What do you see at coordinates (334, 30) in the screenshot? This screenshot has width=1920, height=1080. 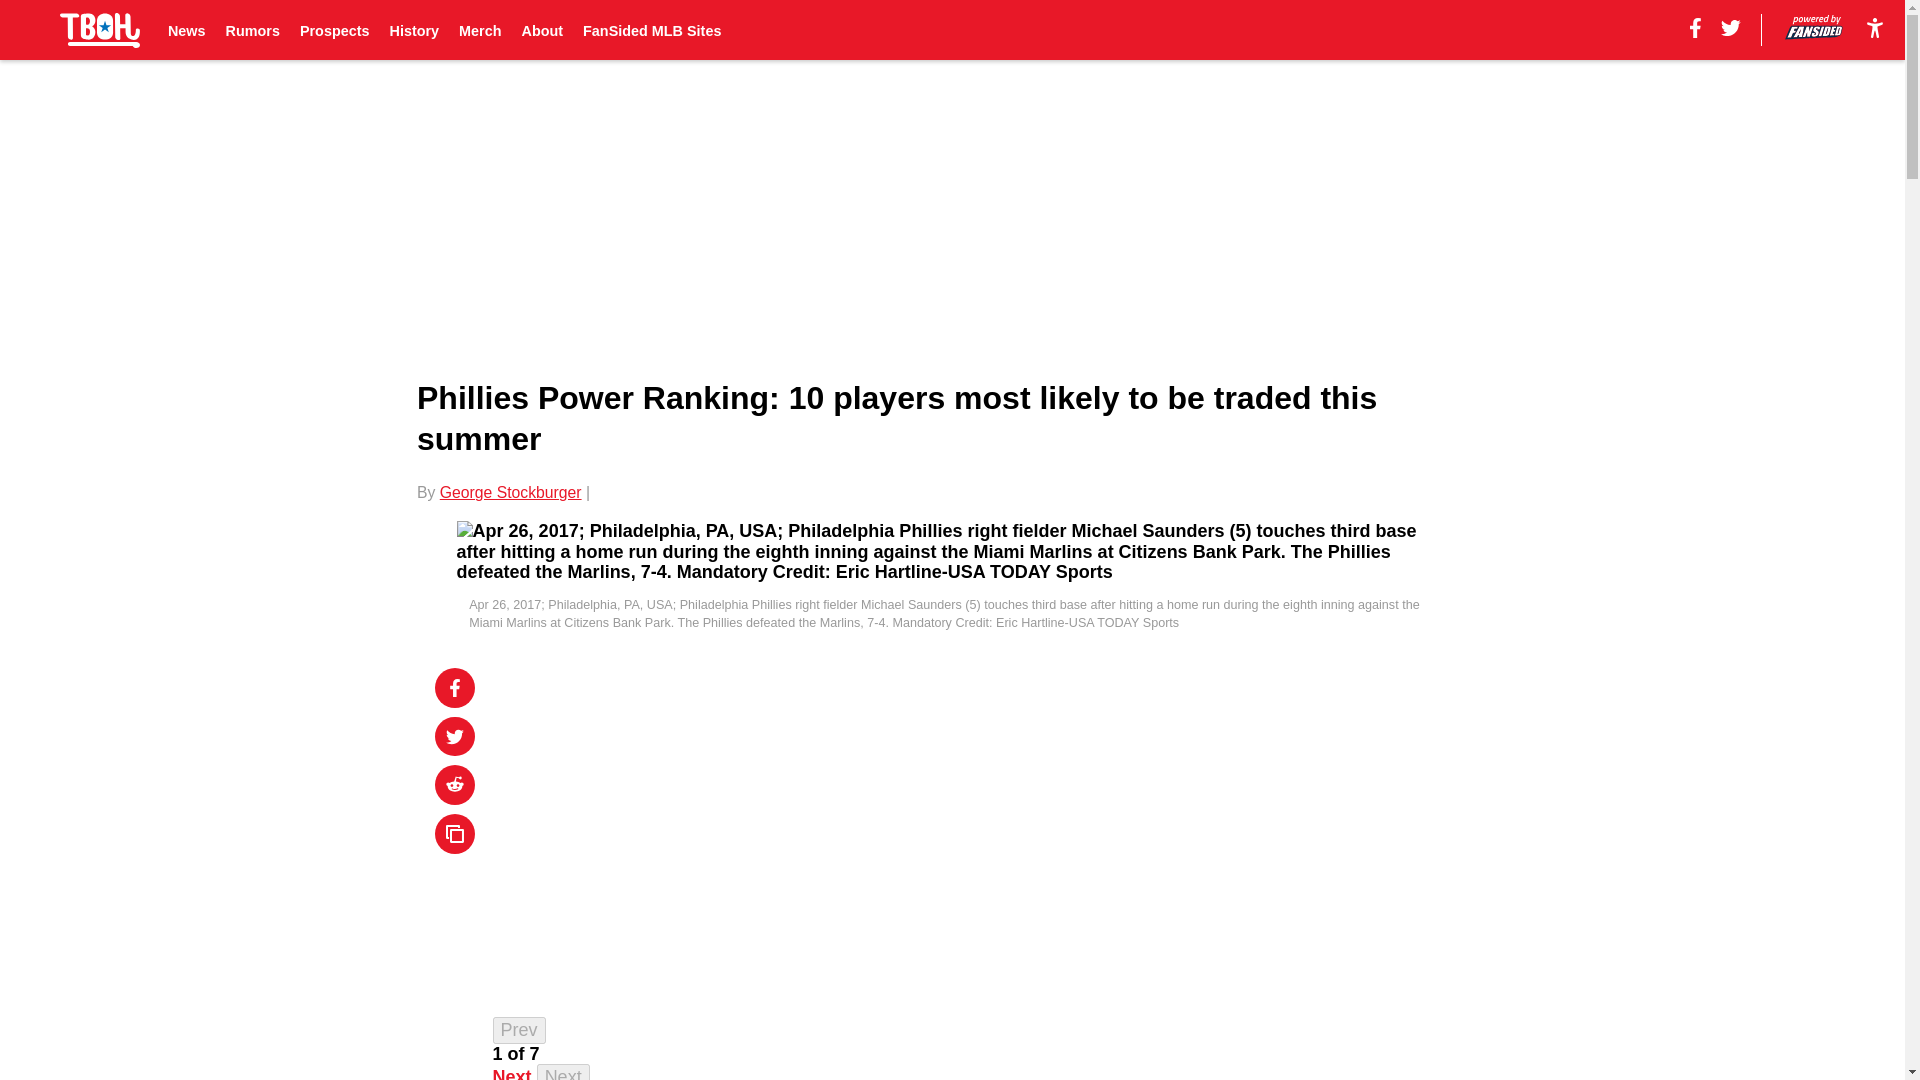 I see `Prospects` at bounding box center [334, 30].